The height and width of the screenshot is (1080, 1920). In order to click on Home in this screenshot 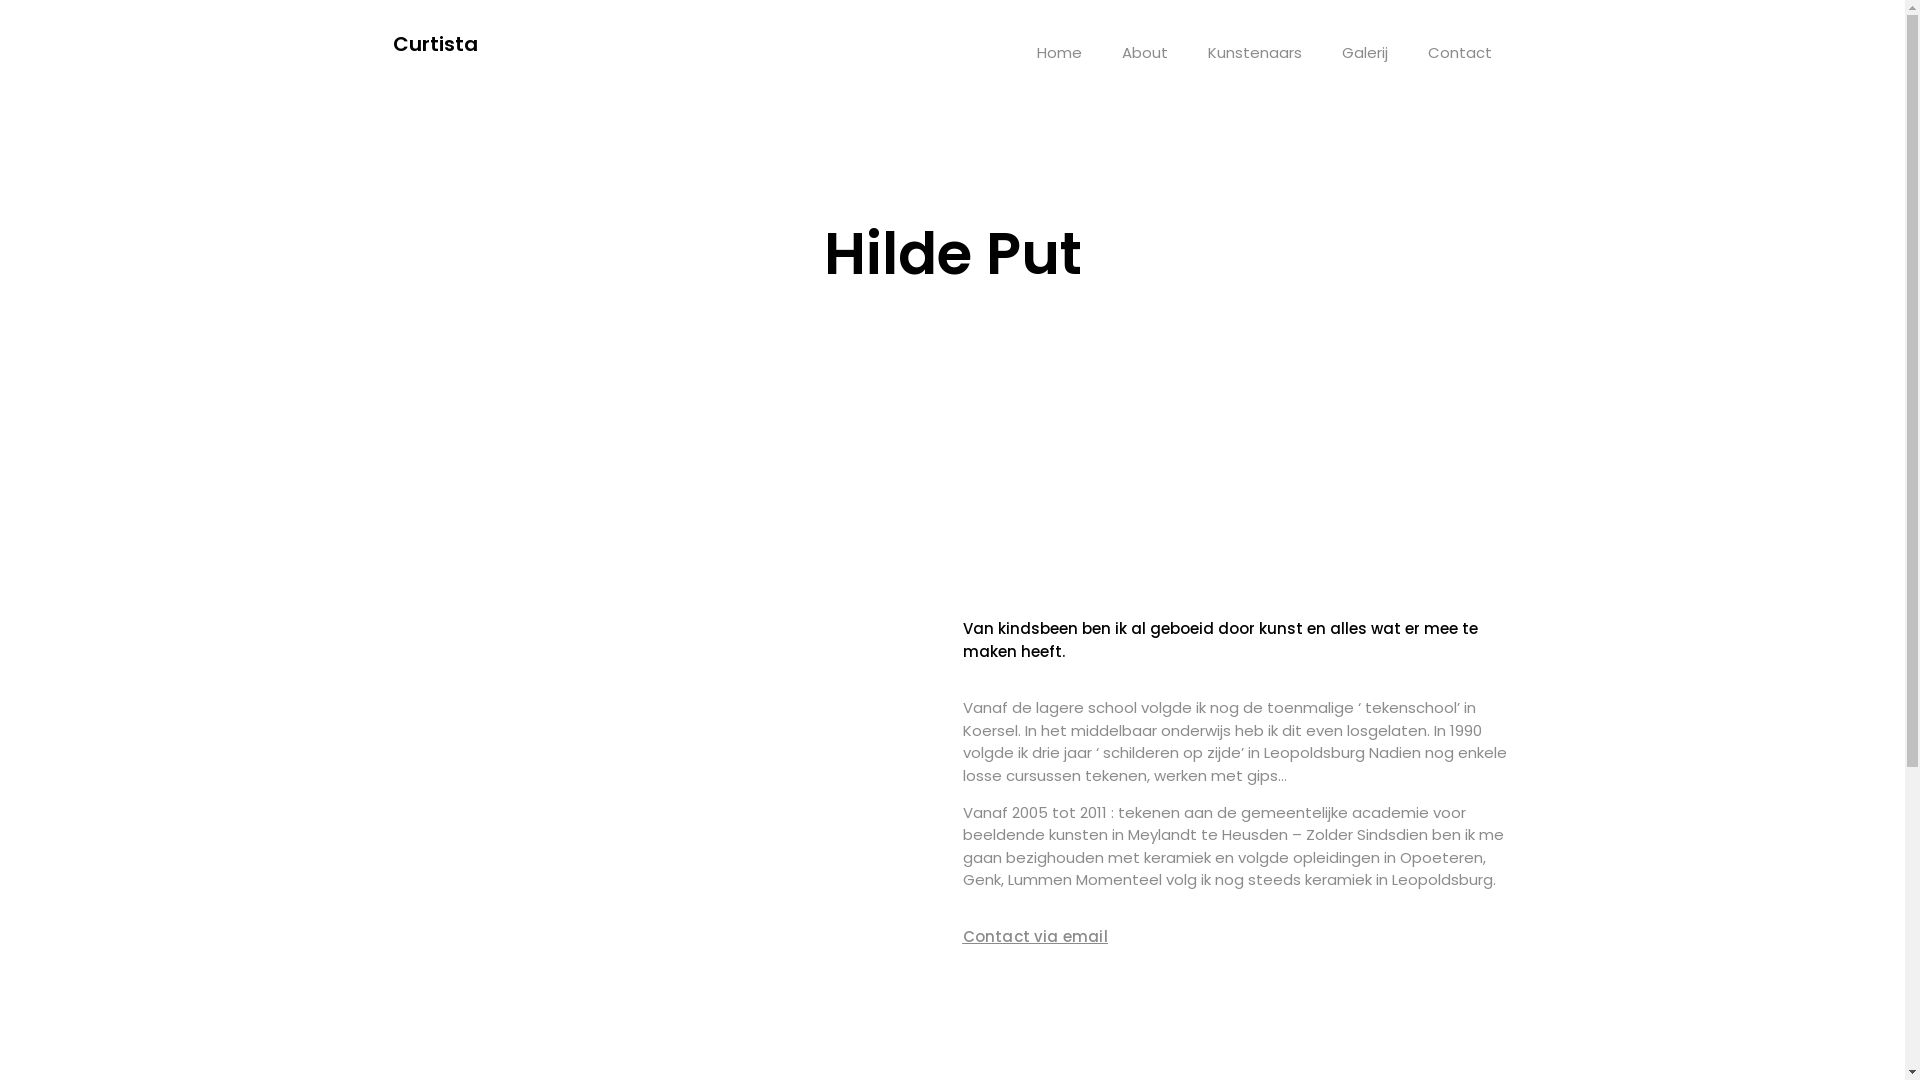, I will do `click(1060, 53)`.